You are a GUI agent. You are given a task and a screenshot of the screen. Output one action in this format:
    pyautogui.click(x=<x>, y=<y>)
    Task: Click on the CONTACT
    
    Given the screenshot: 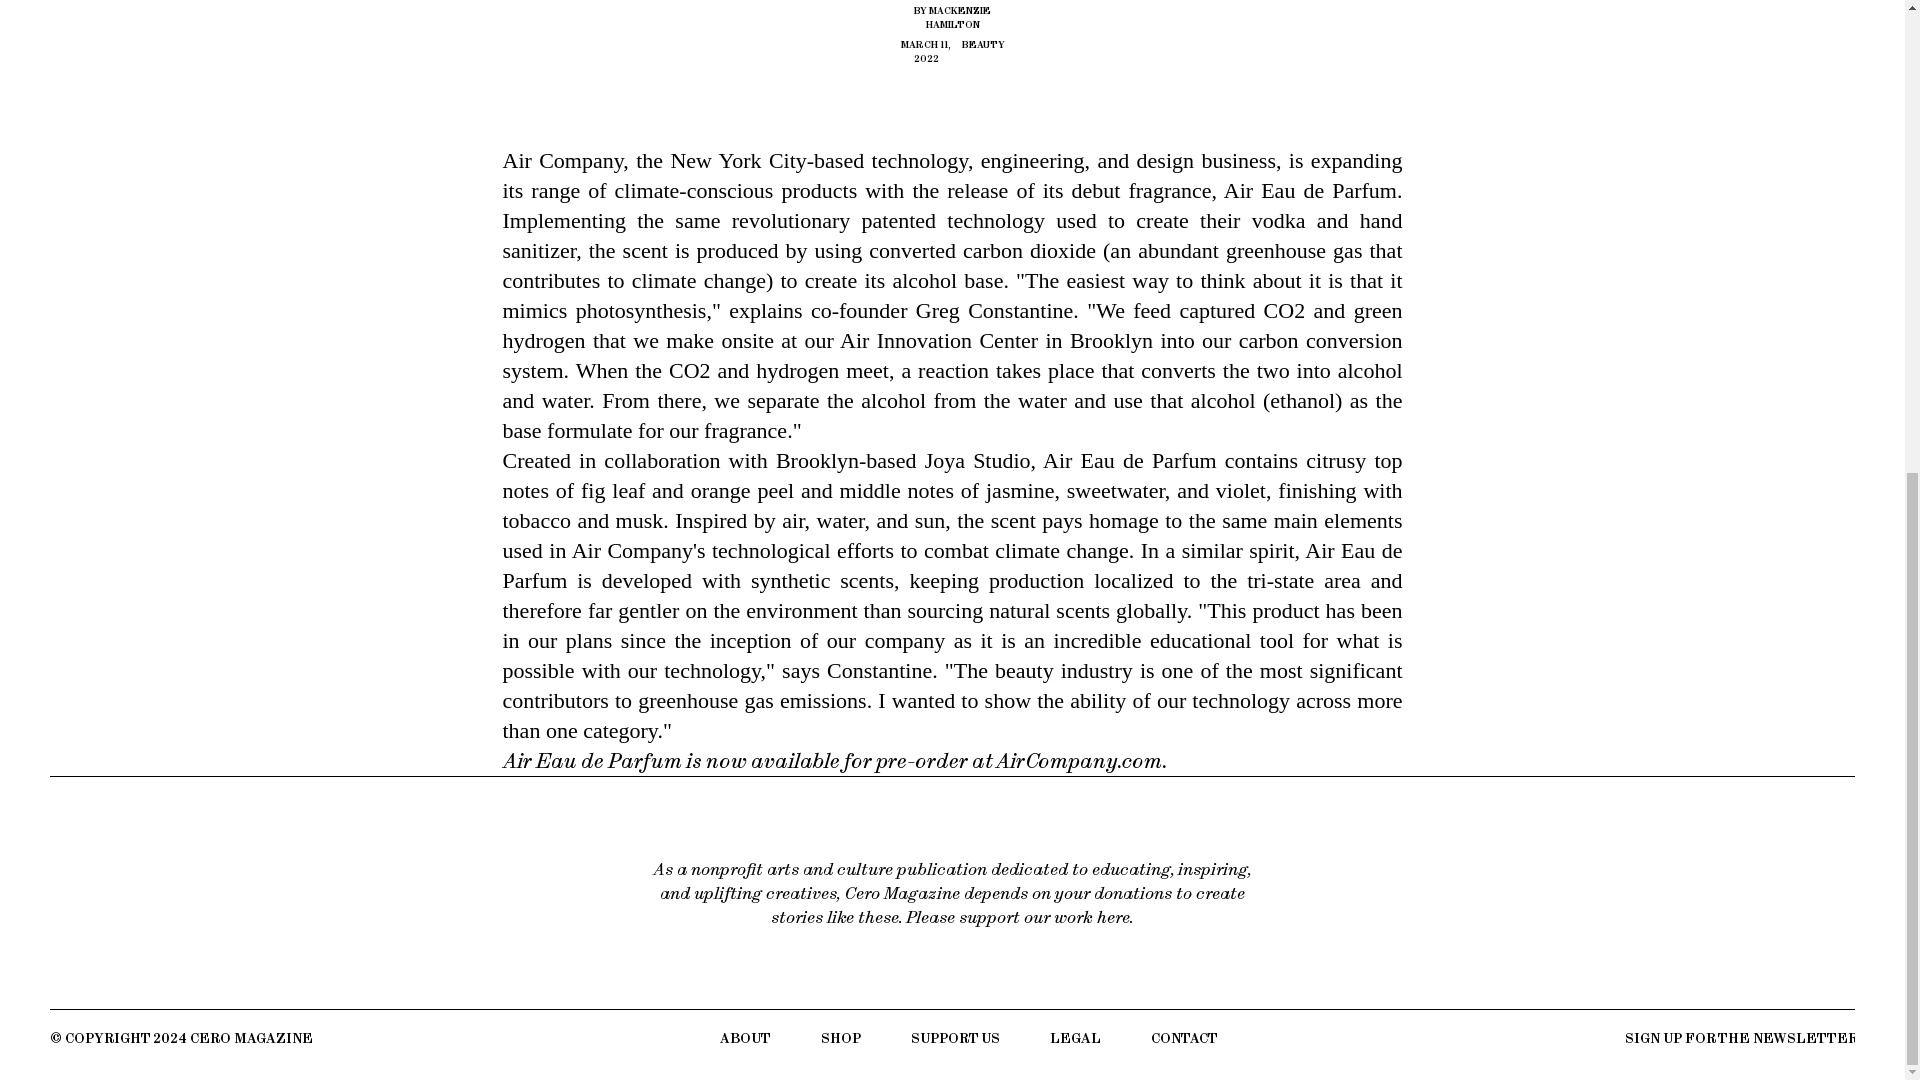 What is the action you would take?
    pyautogui.click(x=1184, y=1038)
    